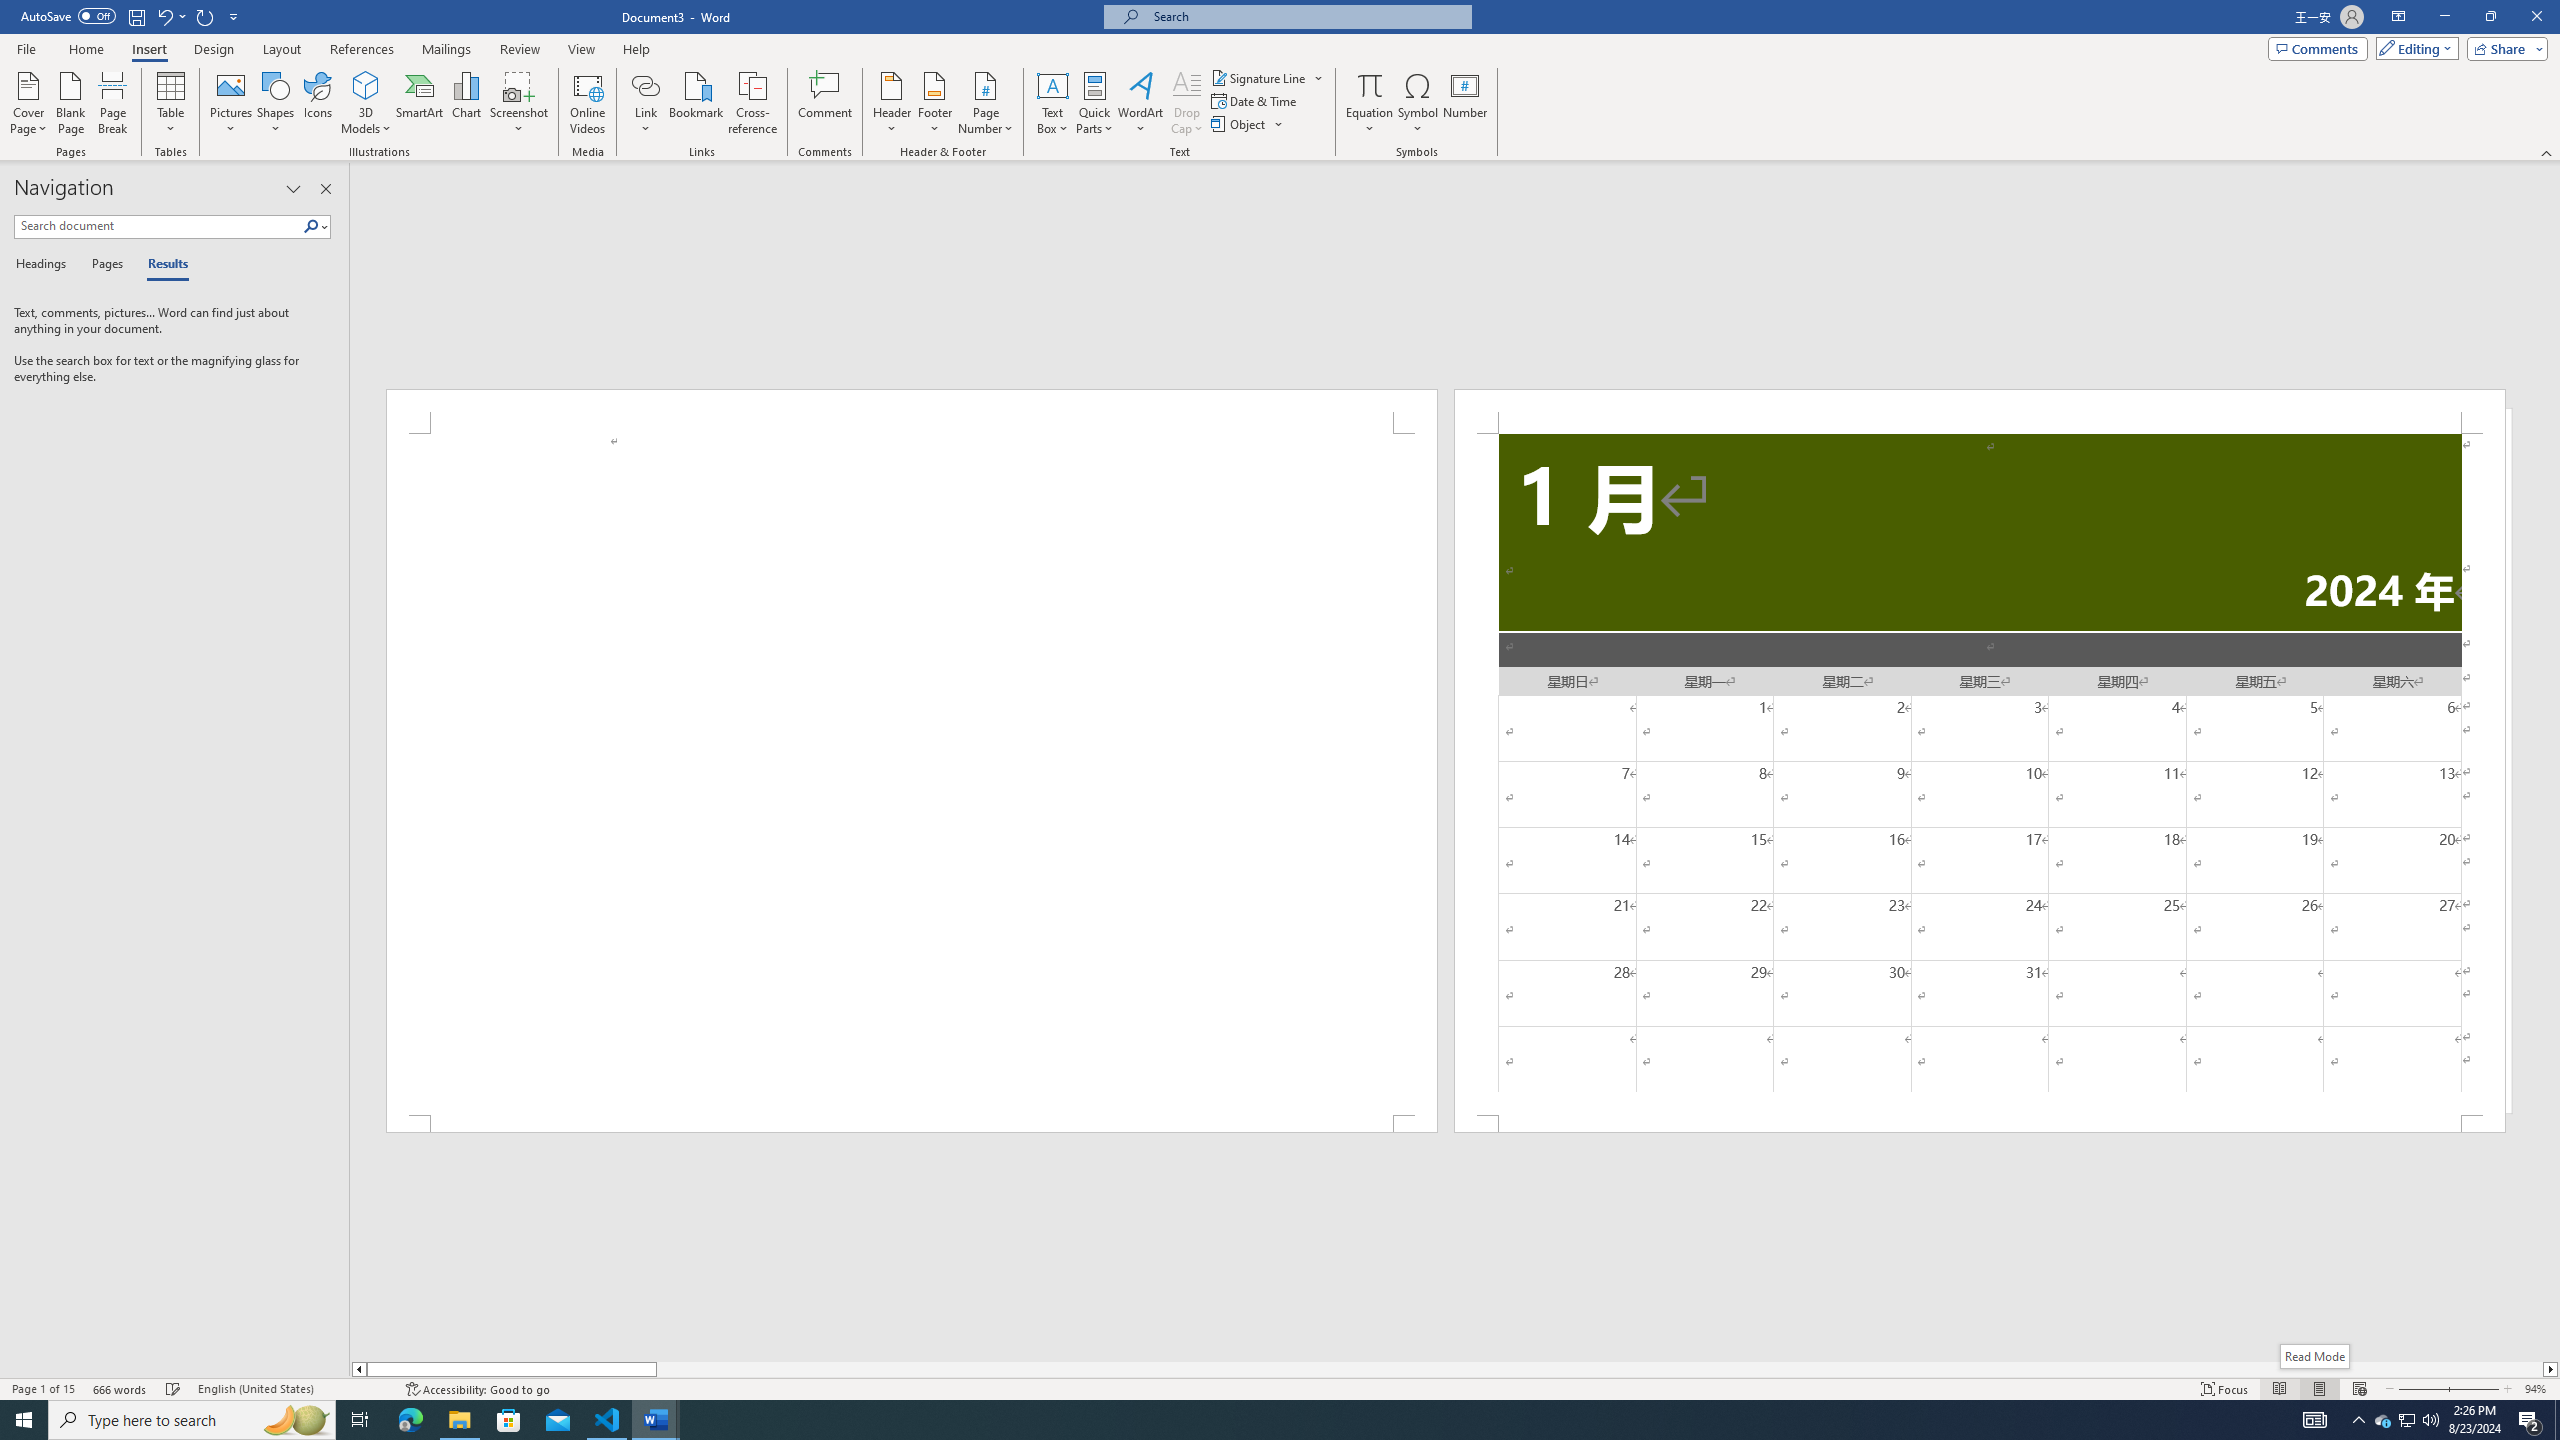 The image size is (2560, 1440). I want to click on Ribbon Display Options, so click(2398, 17).